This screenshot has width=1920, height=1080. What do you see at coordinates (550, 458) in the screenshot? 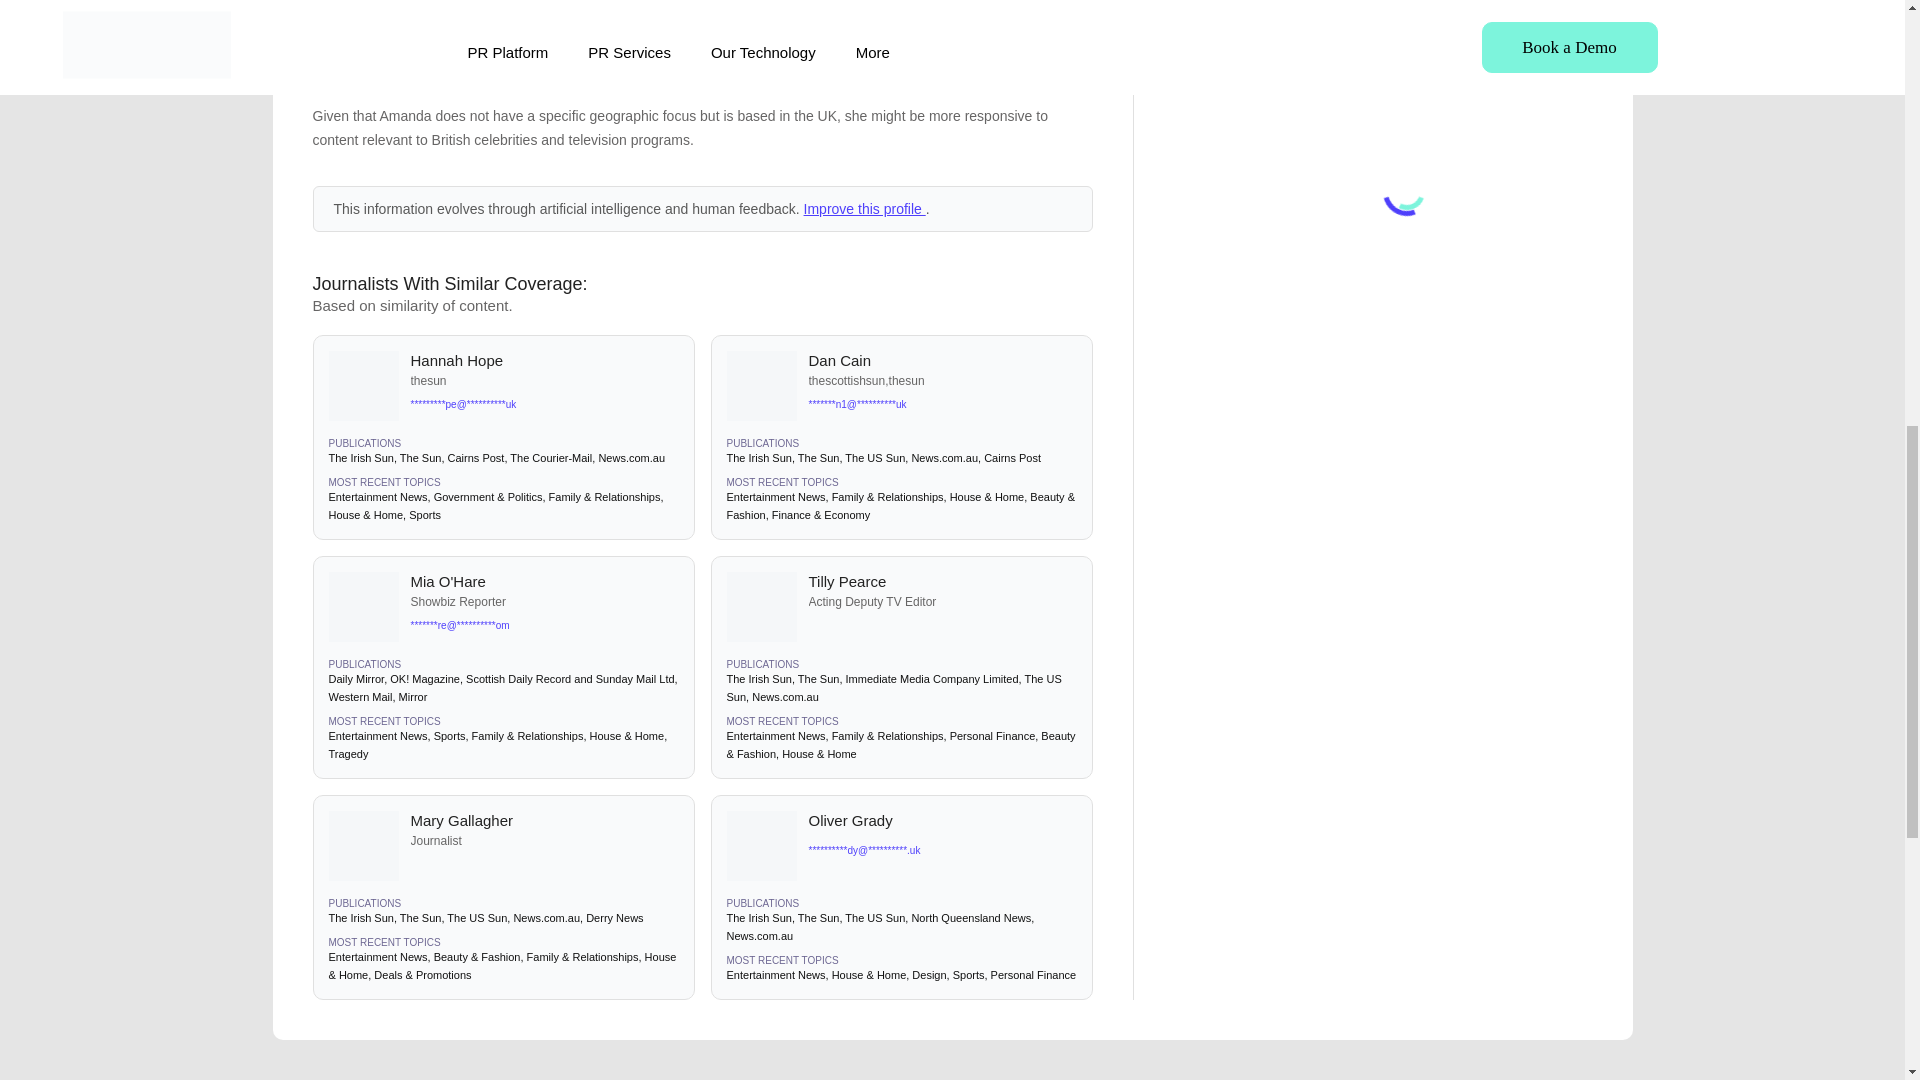
I see `The Courier-Mail` at bounding box center [550, 458].